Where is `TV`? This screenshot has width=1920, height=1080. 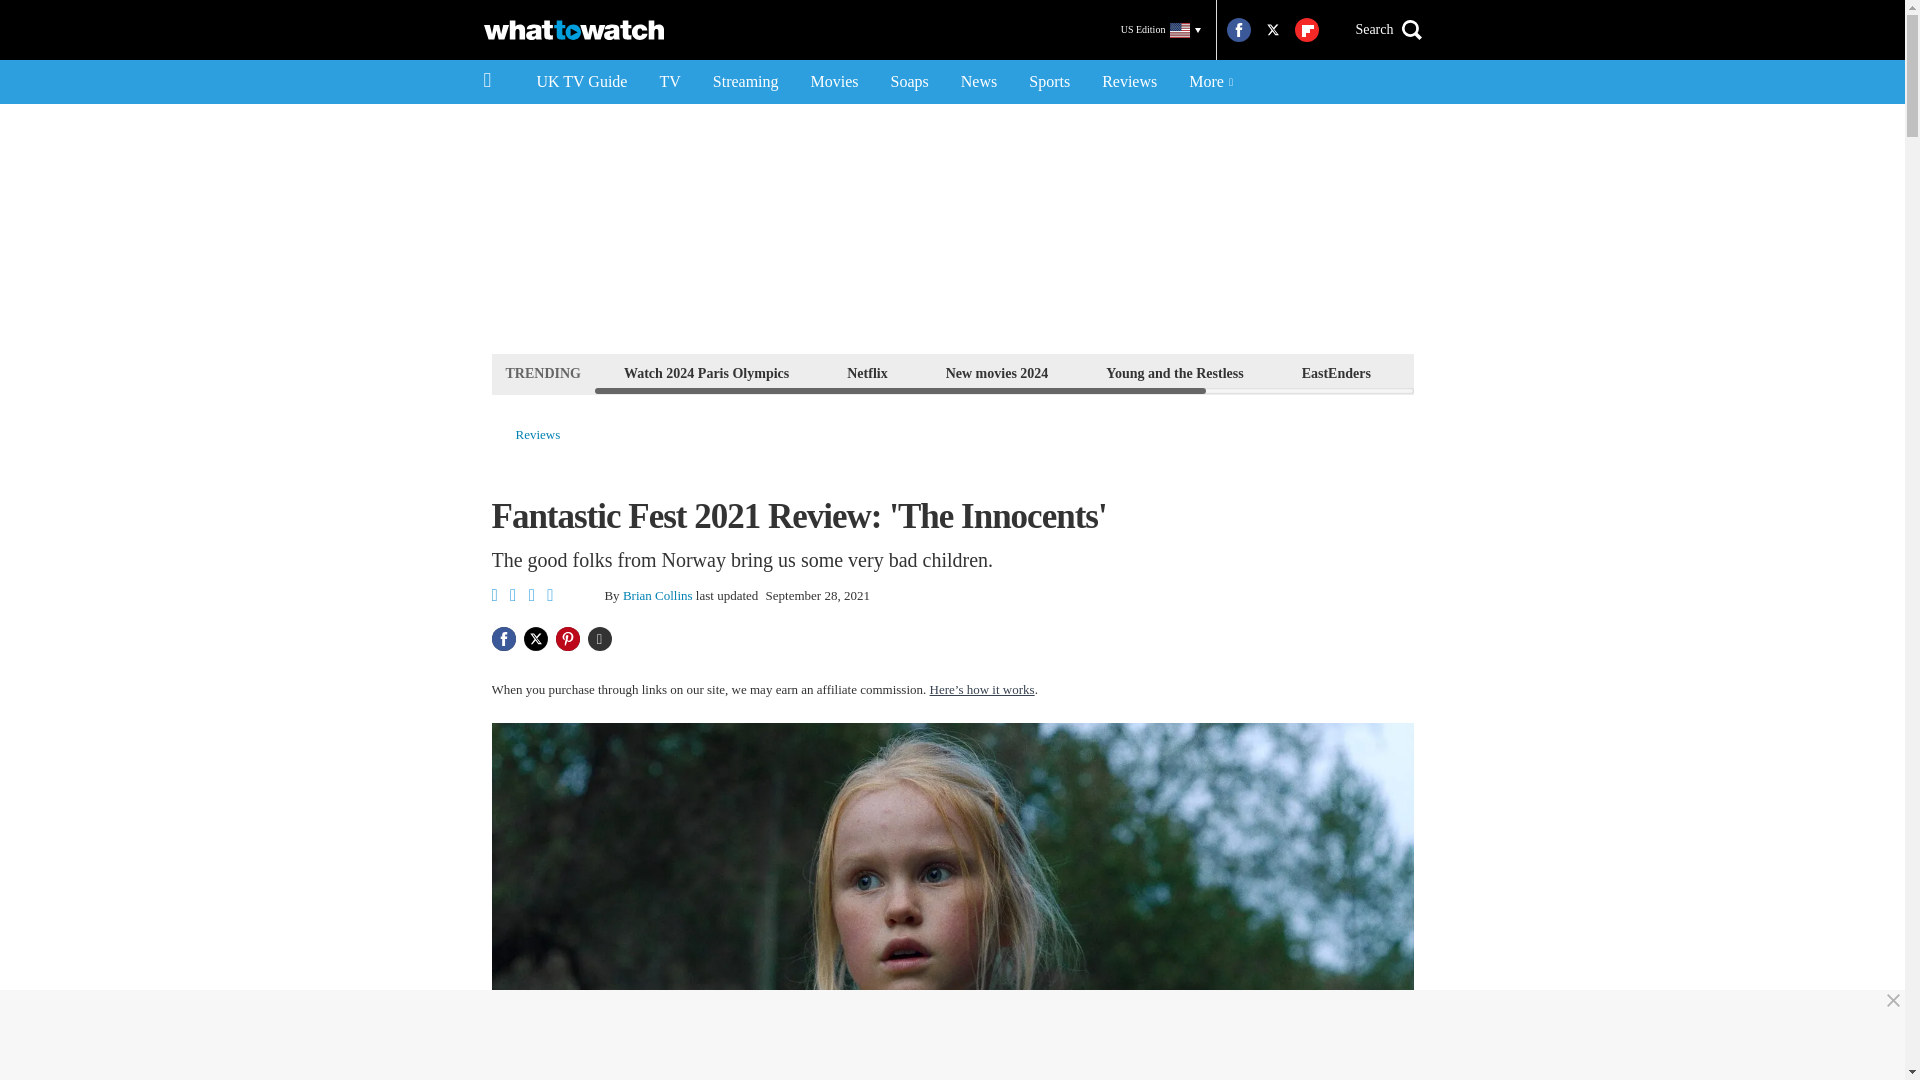
TV is located at coordinates (669, 82).